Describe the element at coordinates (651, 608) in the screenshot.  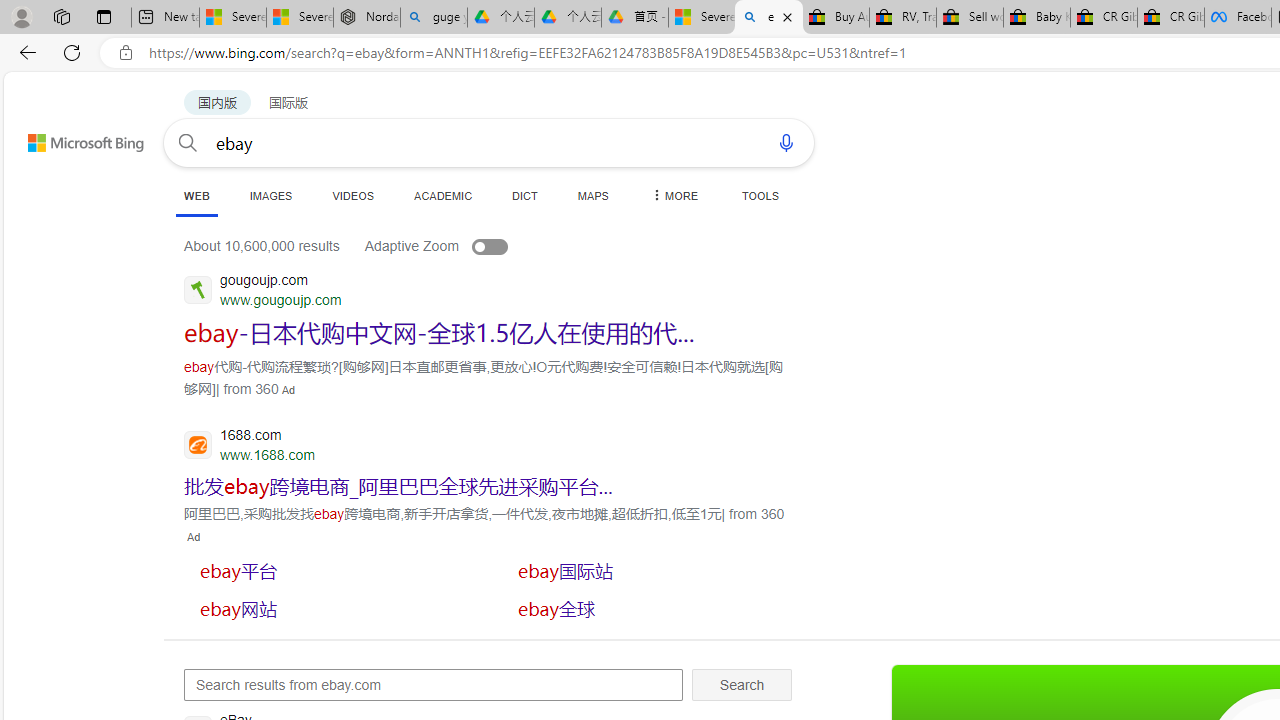
I see `SERP,5715` at that location.